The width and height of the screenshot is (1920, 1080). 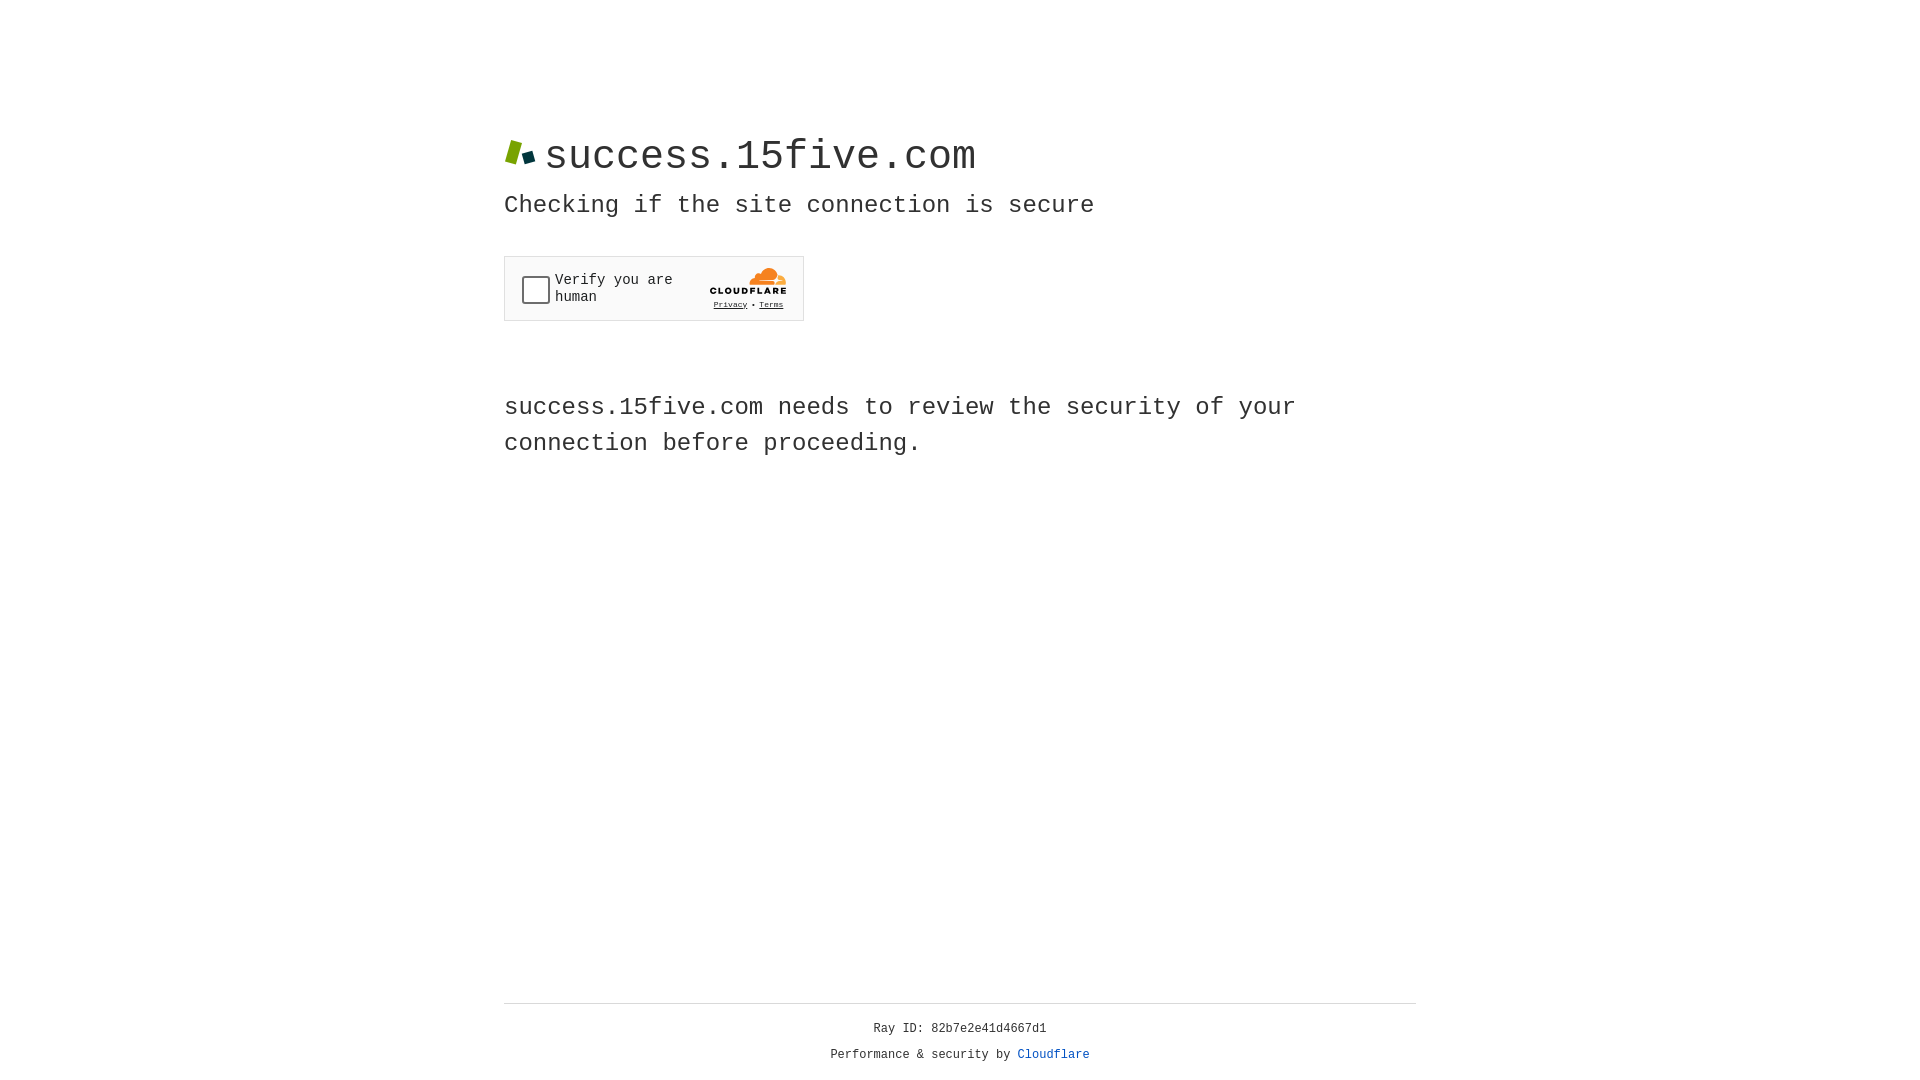 I want to click on Cloudflare, so click(x=1054, y=1055).